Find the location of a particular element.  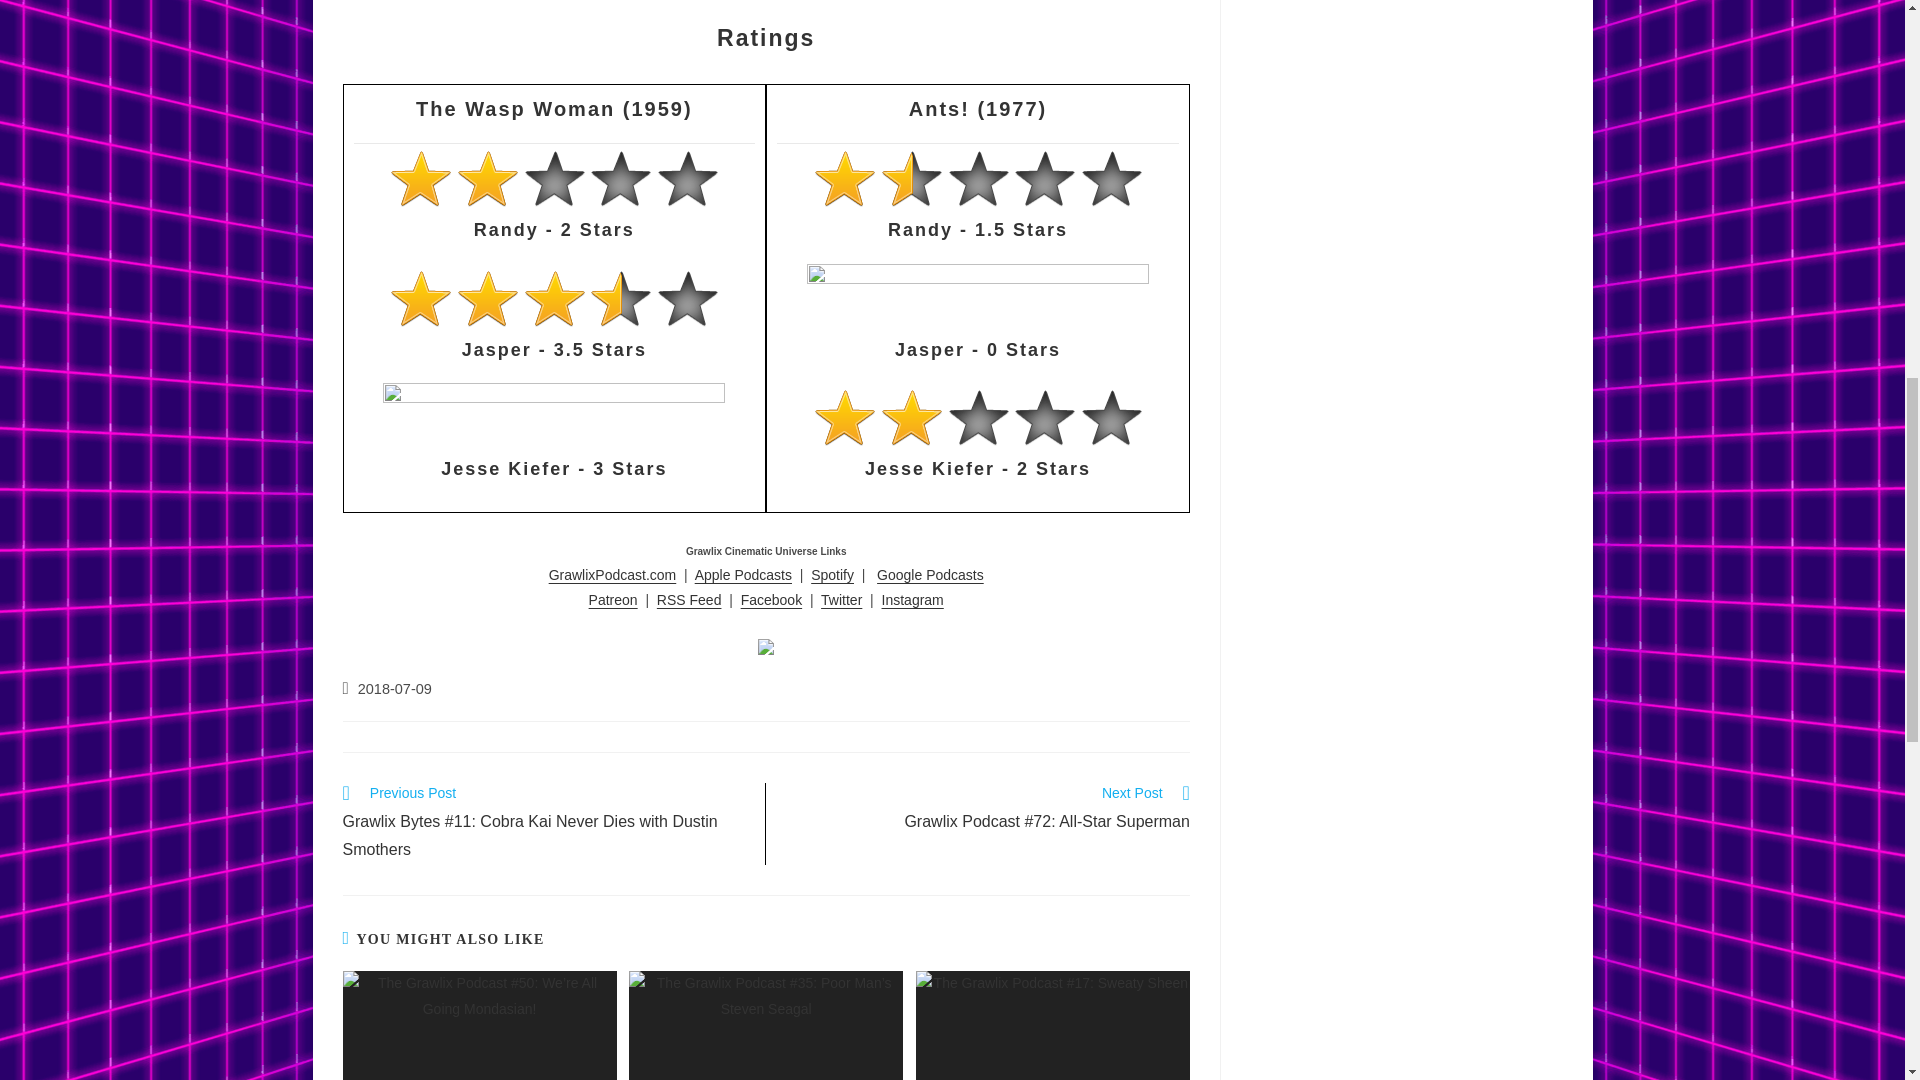

Instagram is located at coordinates (912, 600).